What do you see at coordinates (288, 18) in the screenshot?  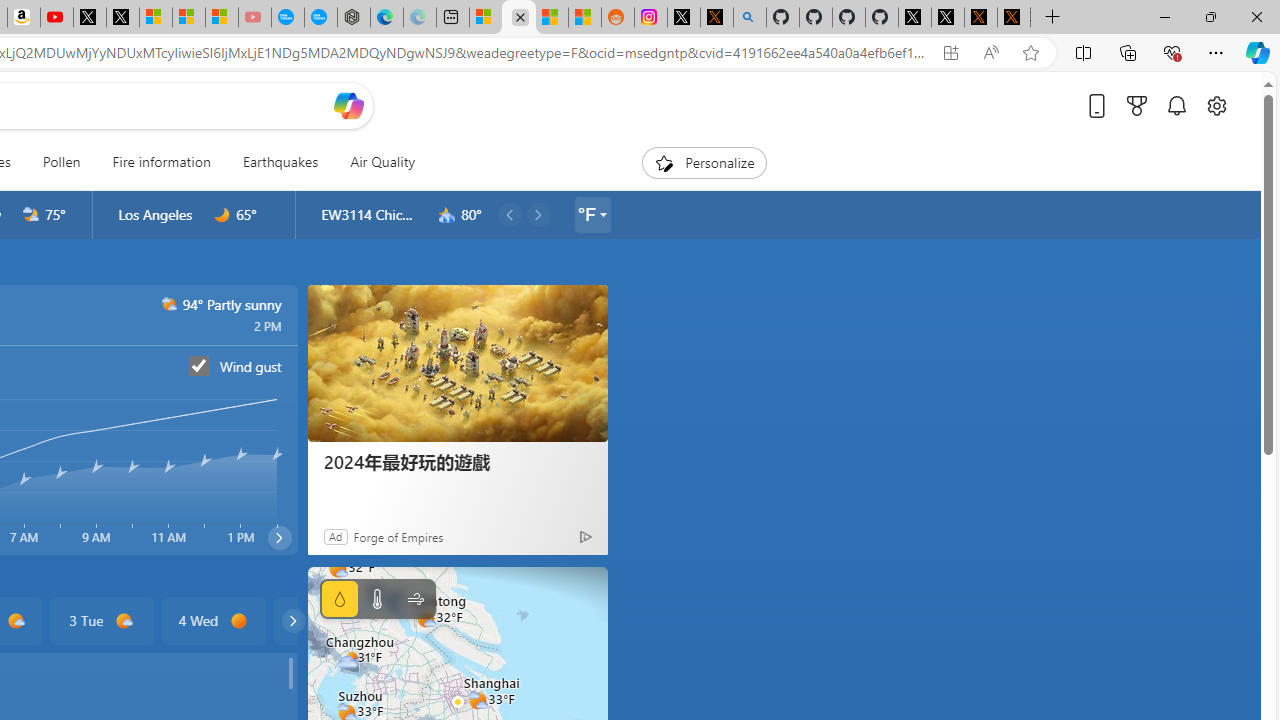 I see `Opinion: Op-Ed and Commentary - USA TODAY` at bounding box center [288, 18].